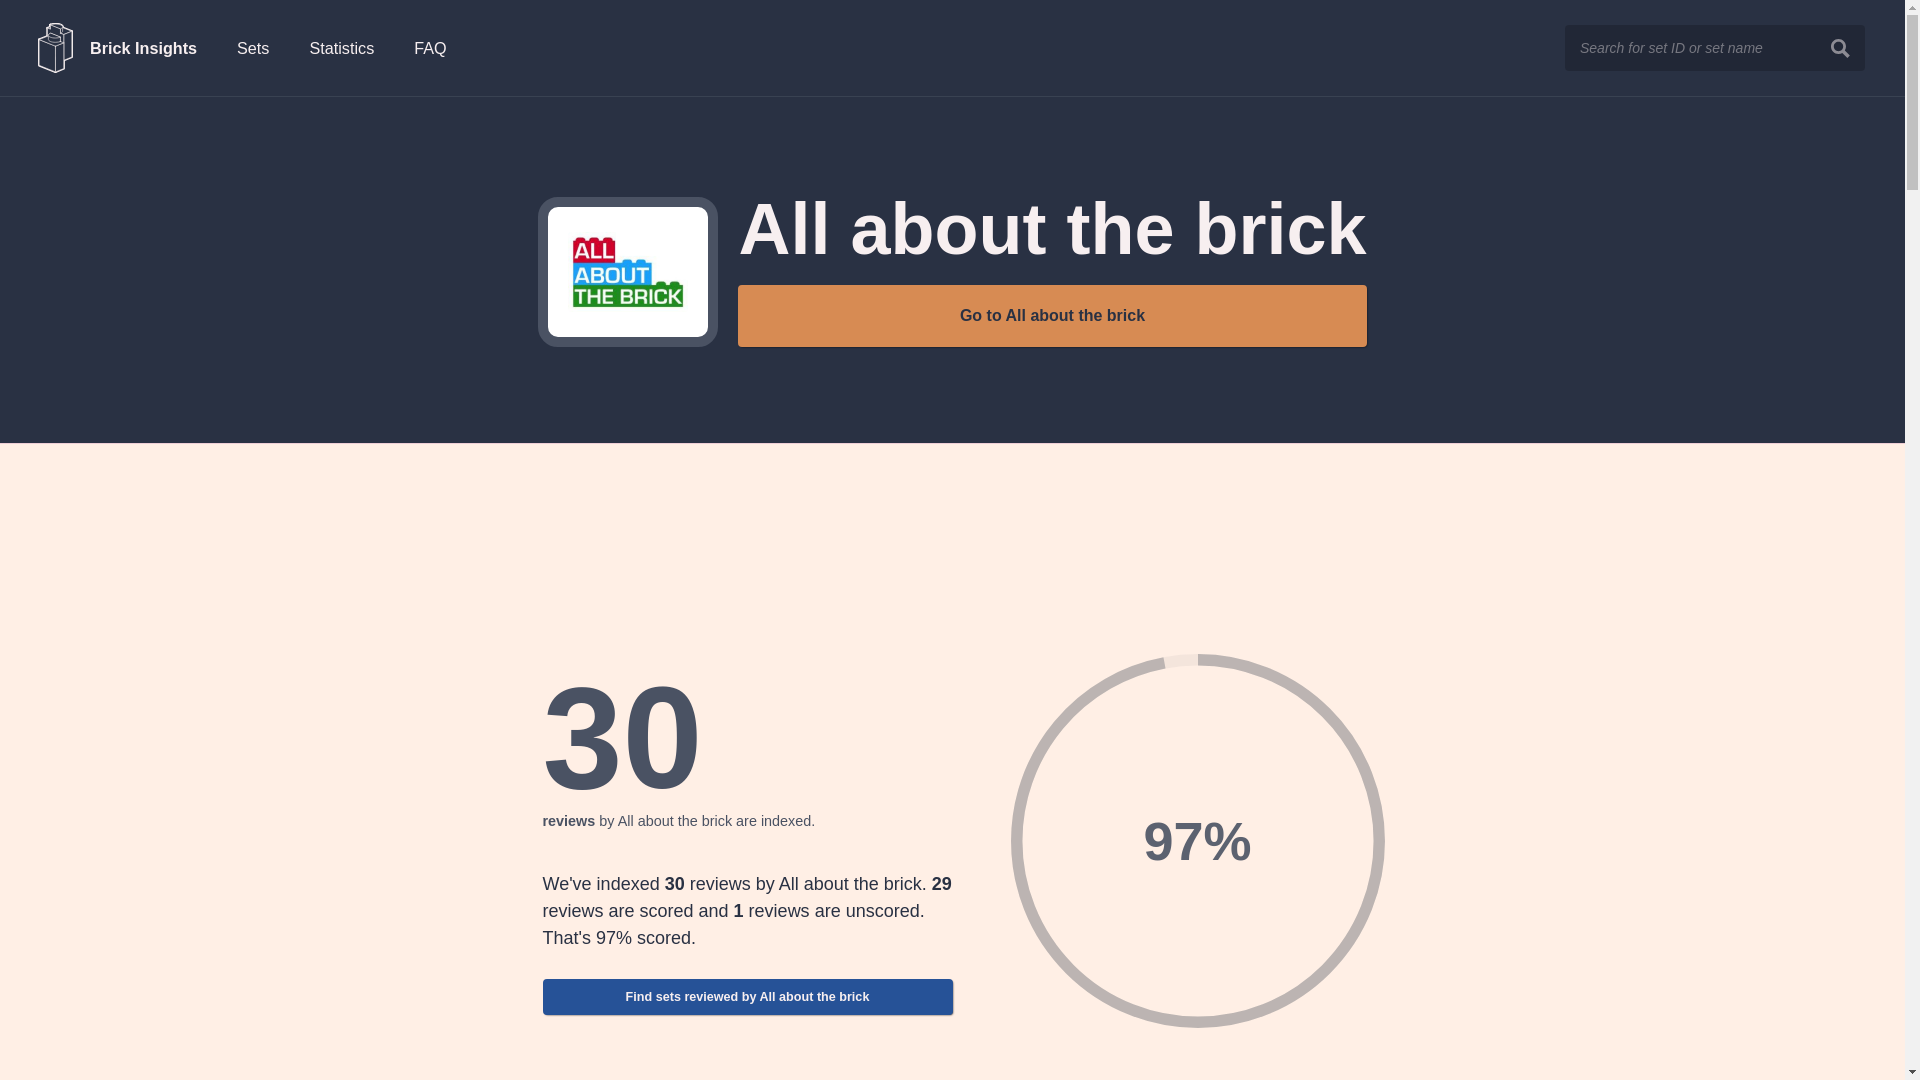  What do you see at coordinates (118, 48) in the screenshot?
I see `Brick Insights` at bounding box center [118, 48].